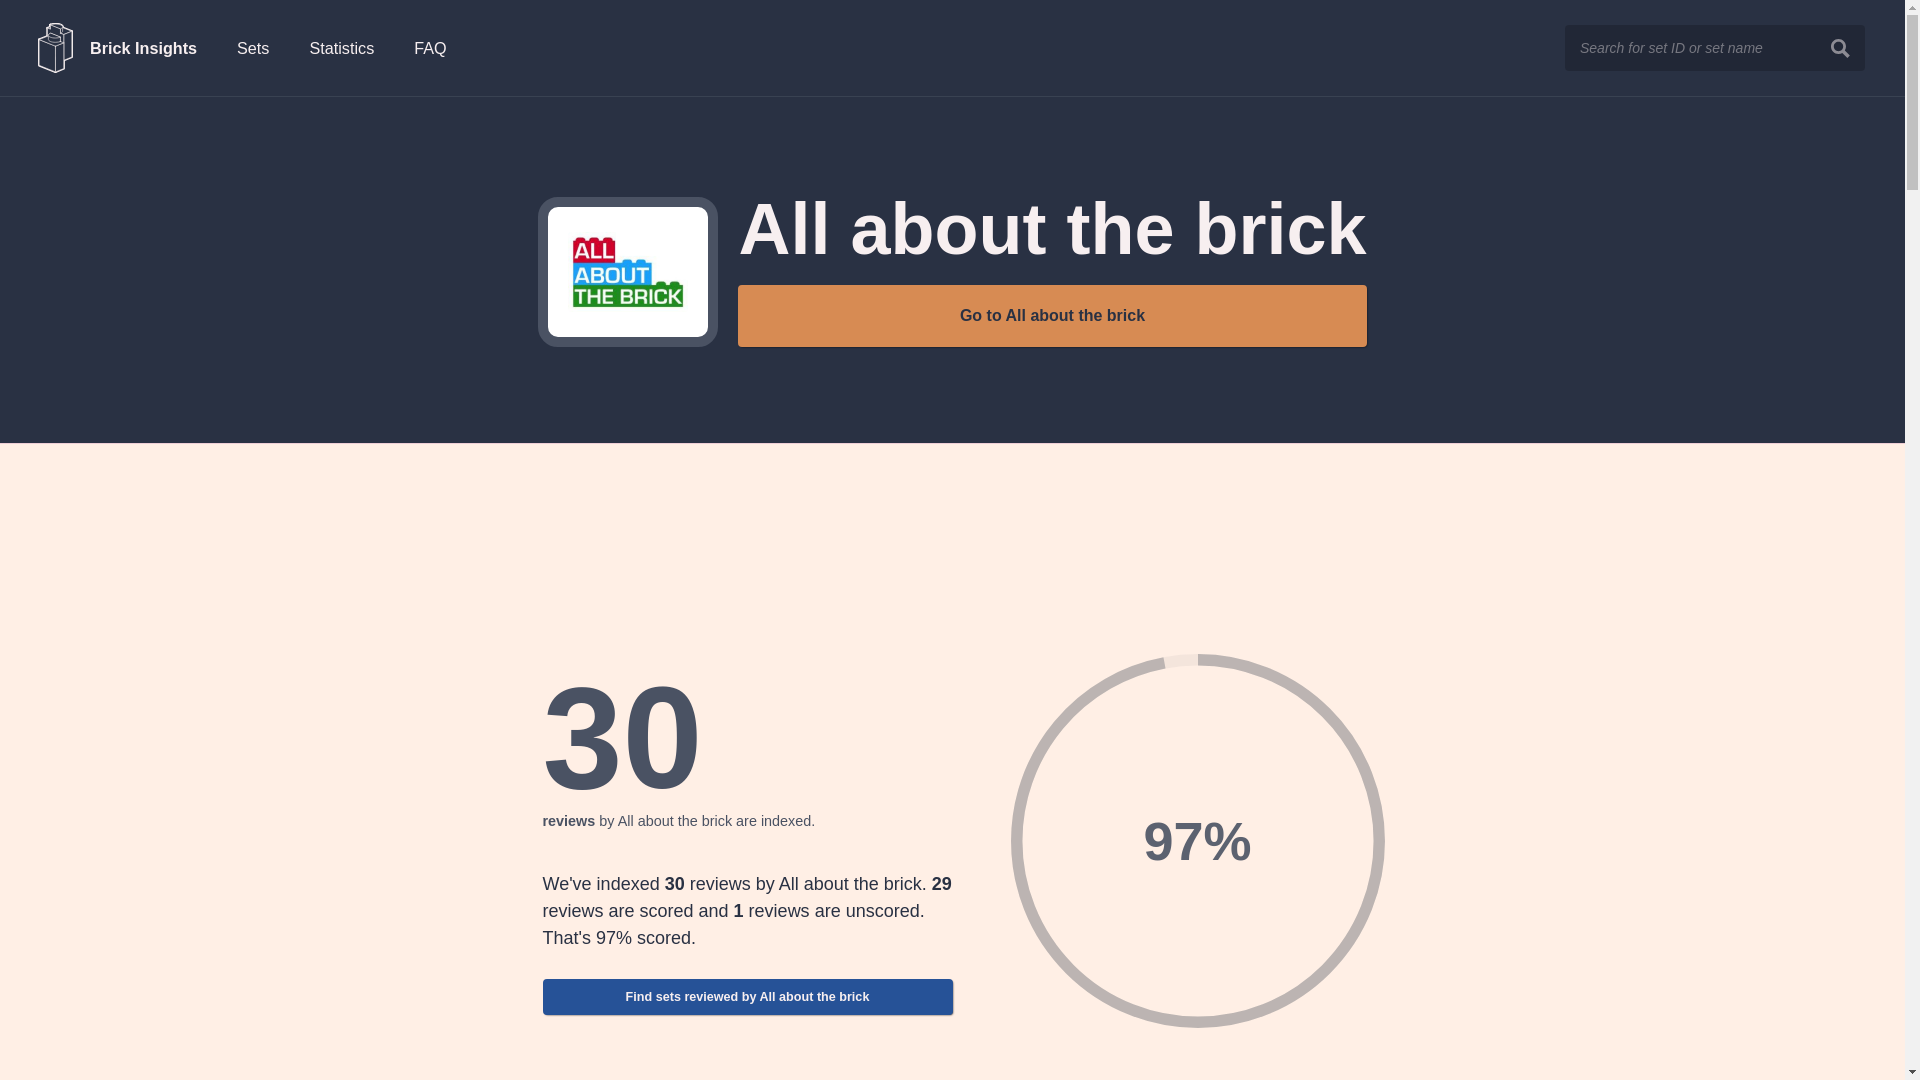  What do you see at coordinates (118, 48) in the screenshot?
I see `Brick Insights` at bounding box center [118, 48].